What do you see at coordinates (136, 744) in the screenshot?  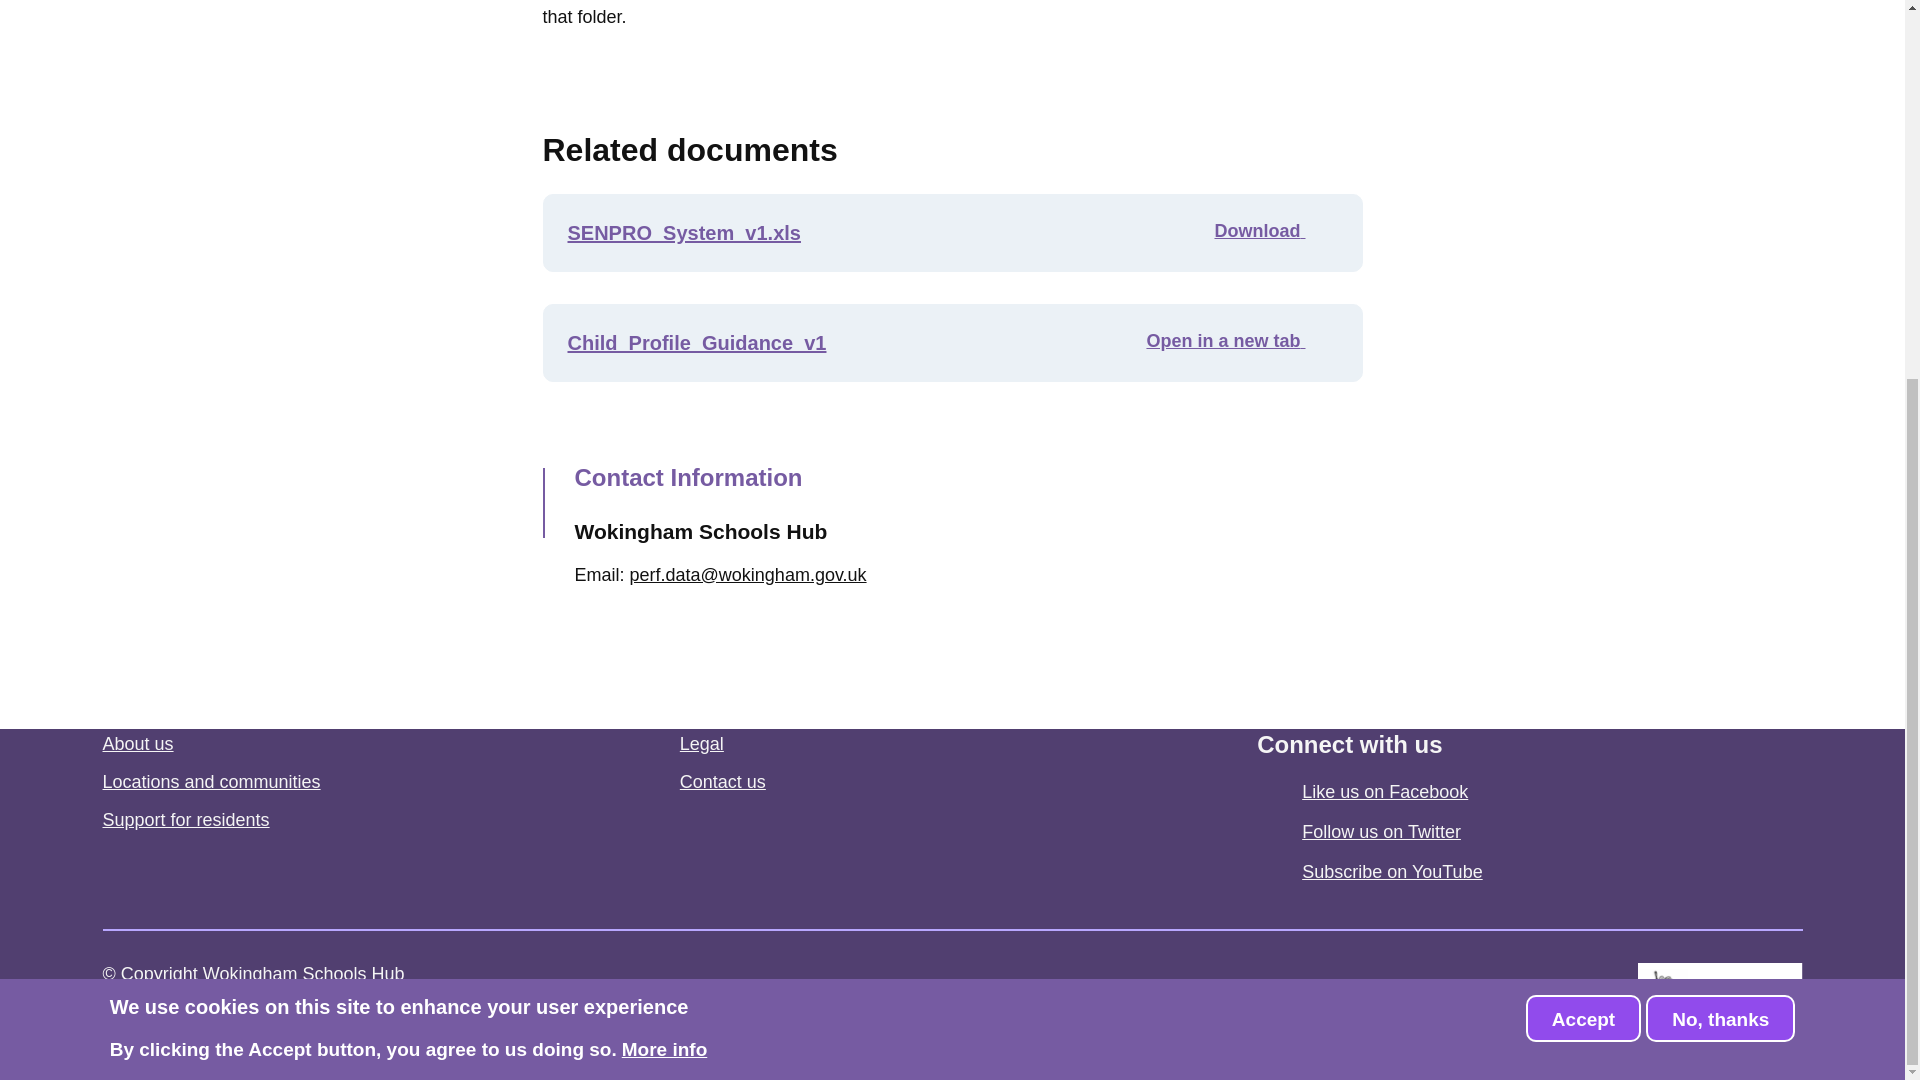 I see `About us` at bounding box center [136, 744].